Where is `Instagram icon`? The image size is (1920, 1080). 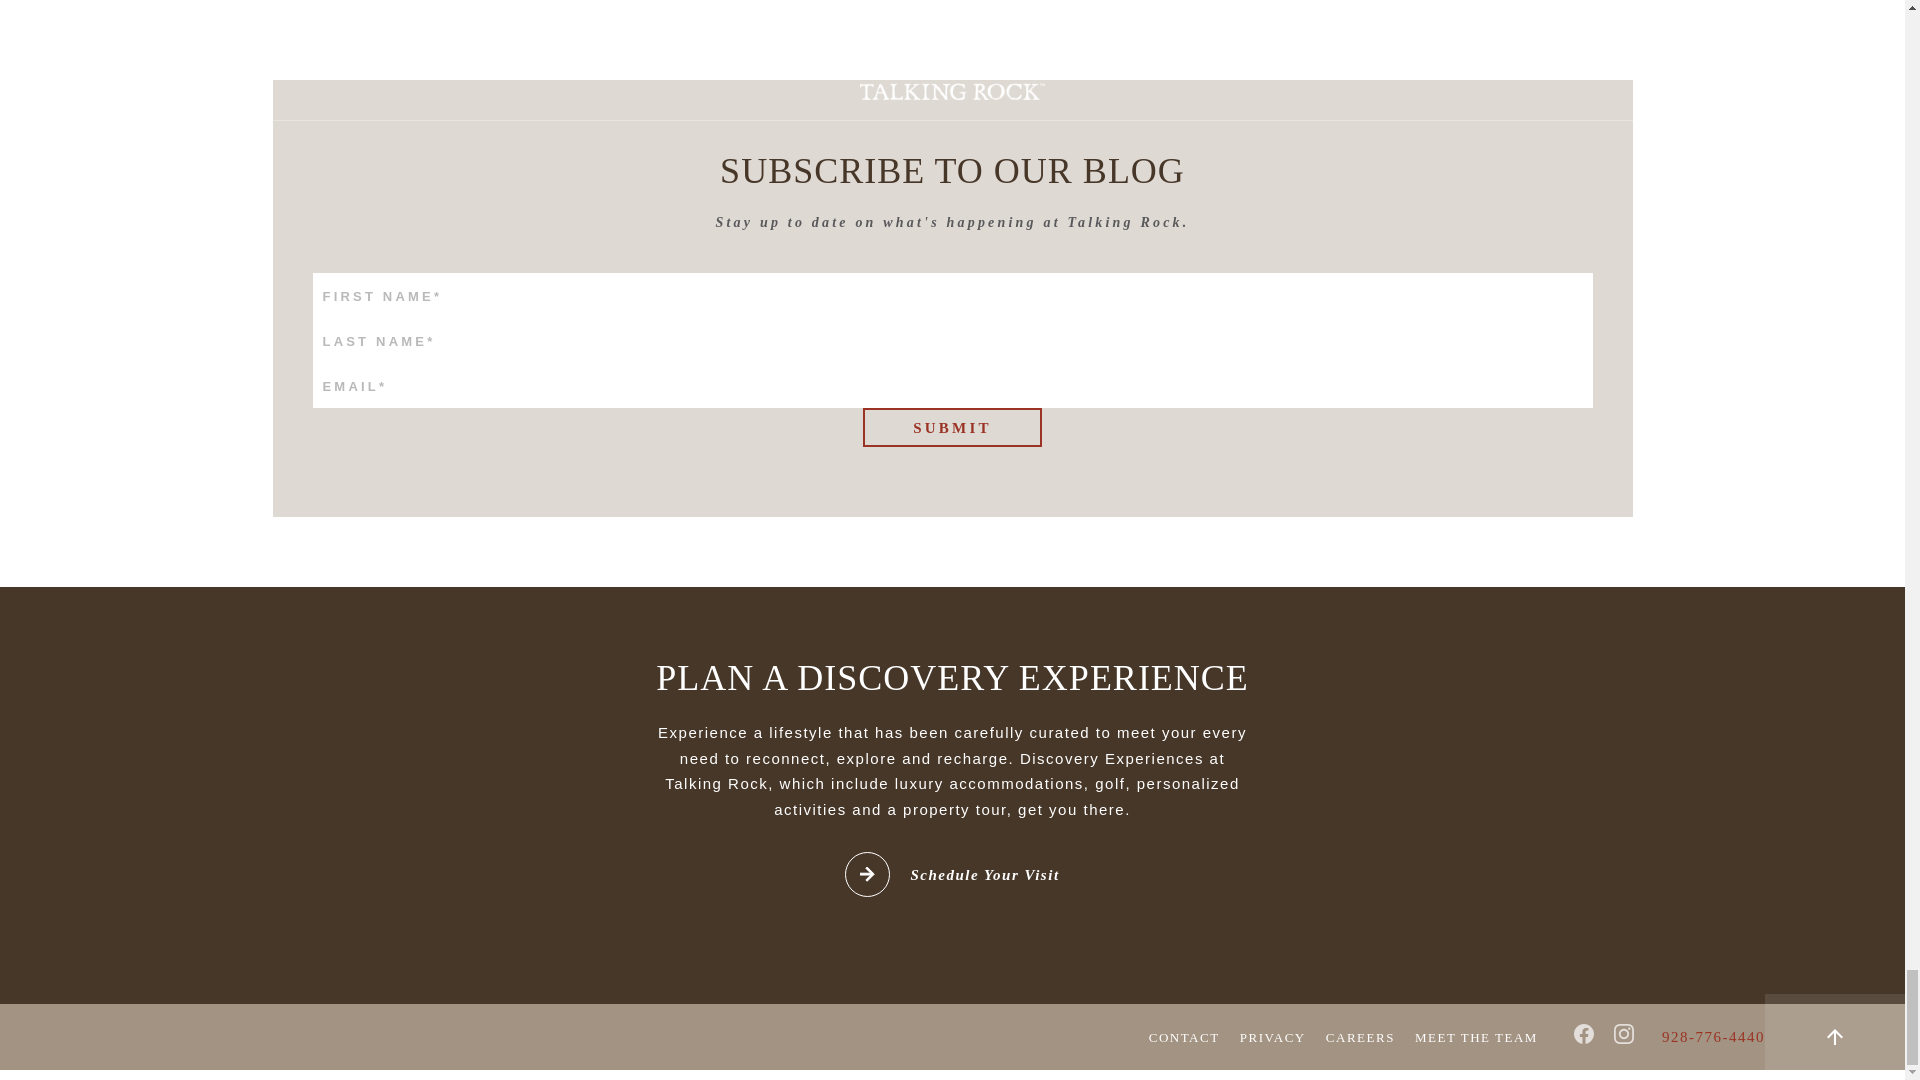 Instagram icon is located at coordinates (1624, 1034).